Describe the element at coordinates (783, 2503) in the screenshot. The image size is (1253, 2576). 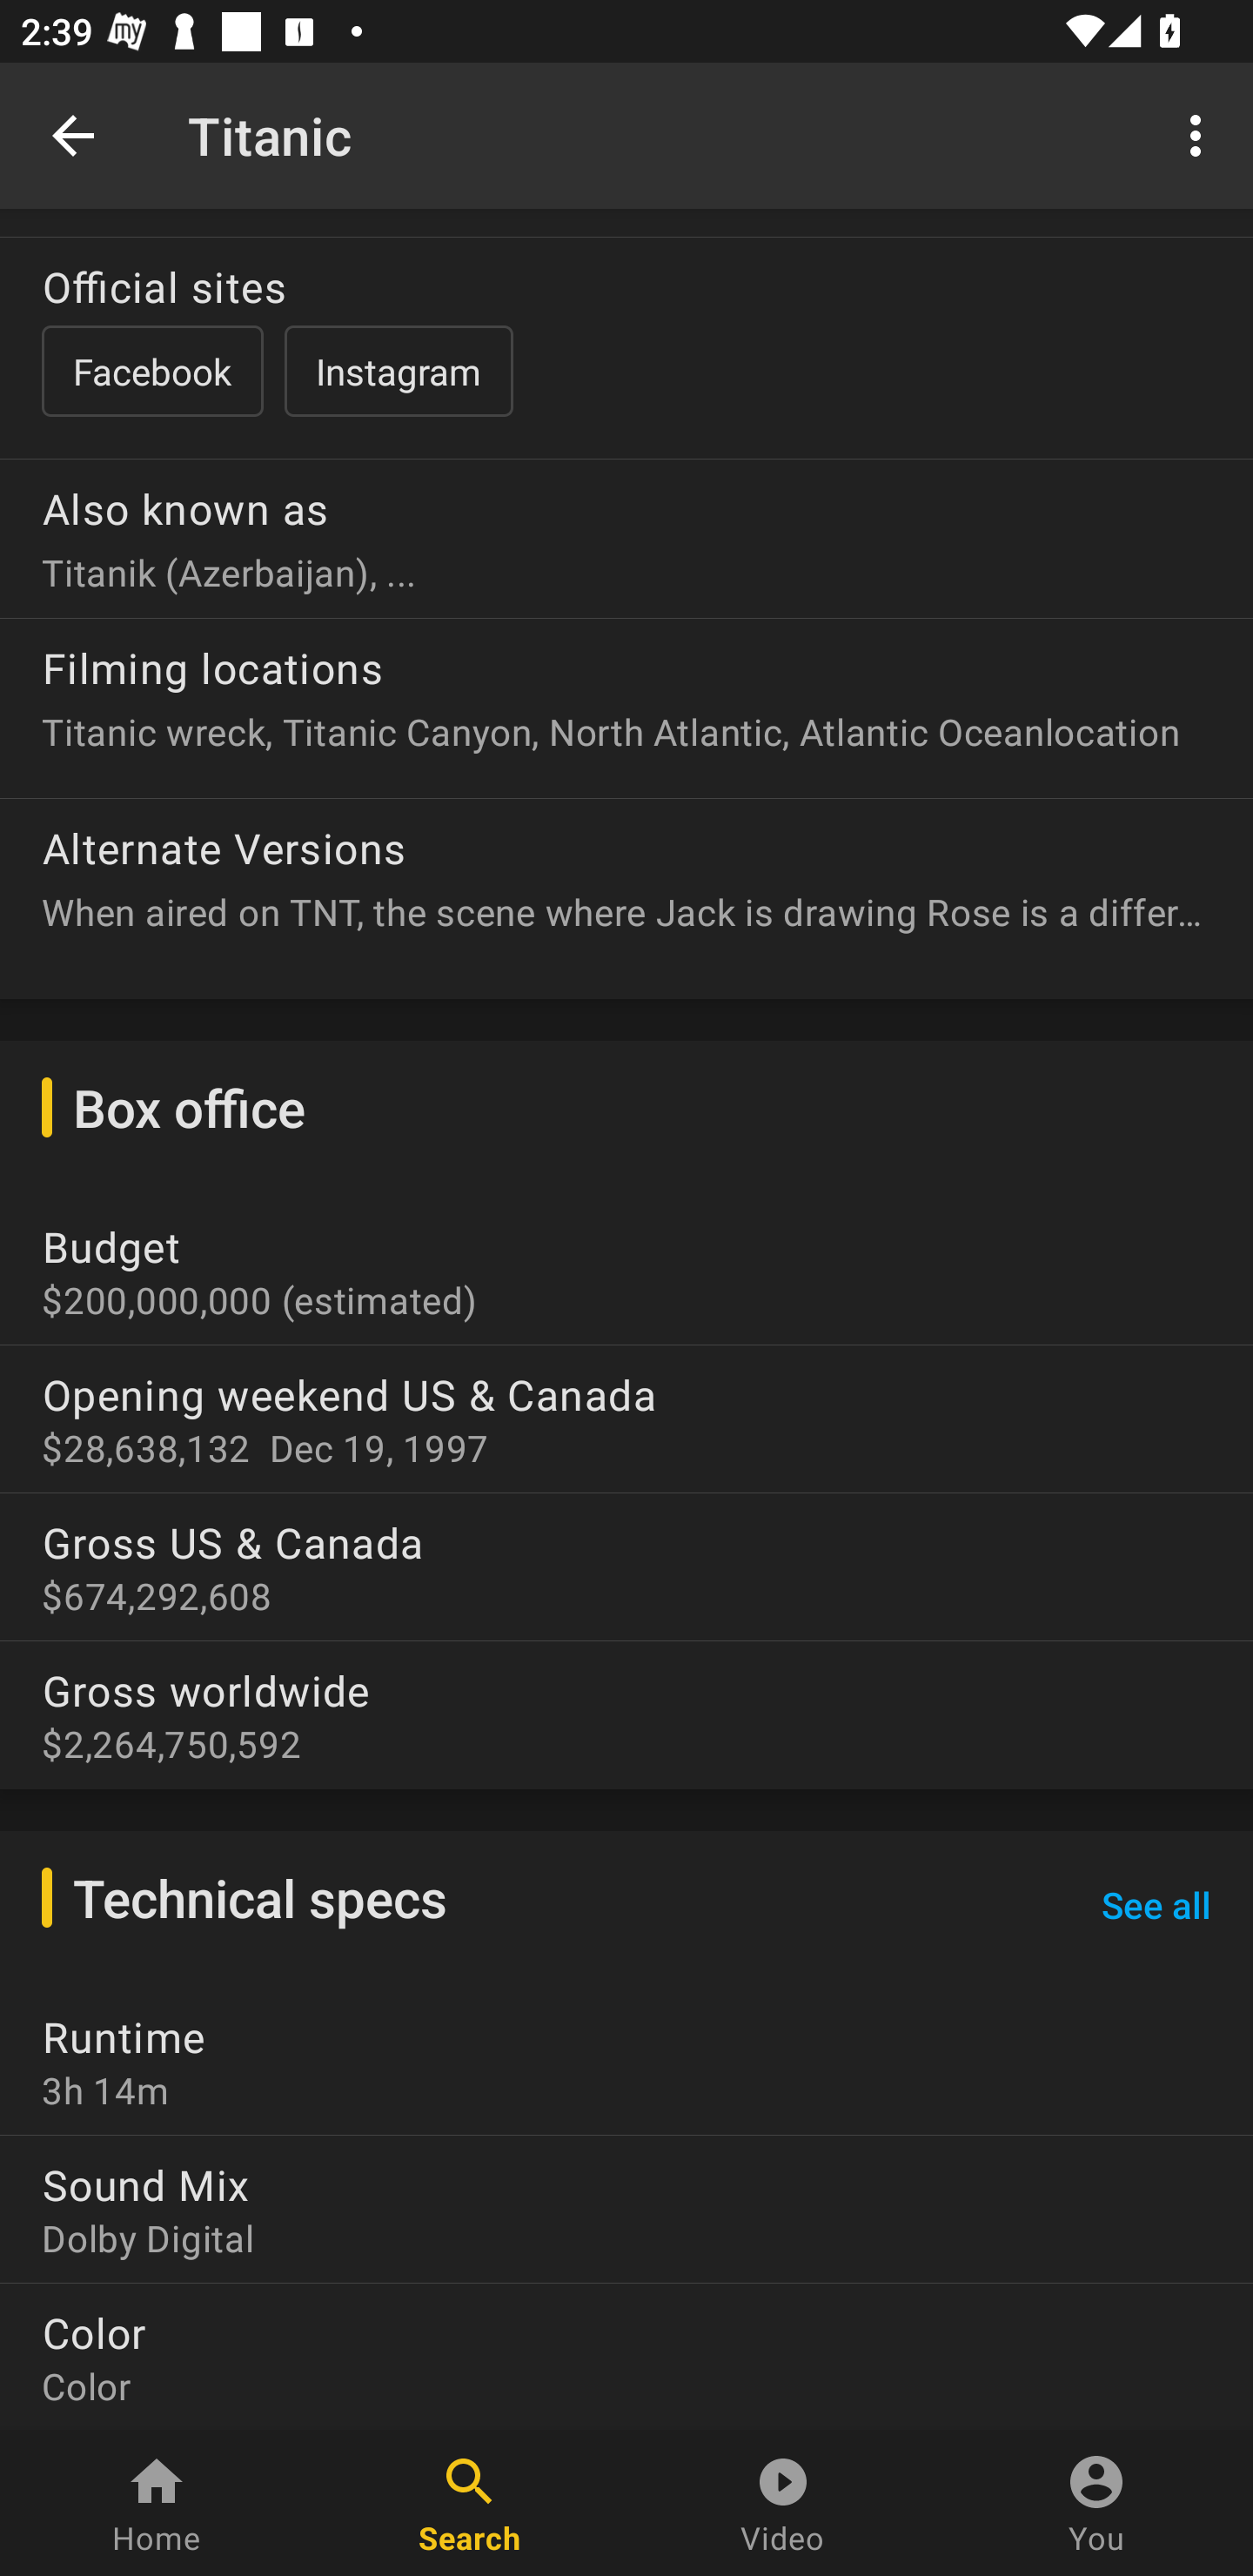
I see `Video` at that location.